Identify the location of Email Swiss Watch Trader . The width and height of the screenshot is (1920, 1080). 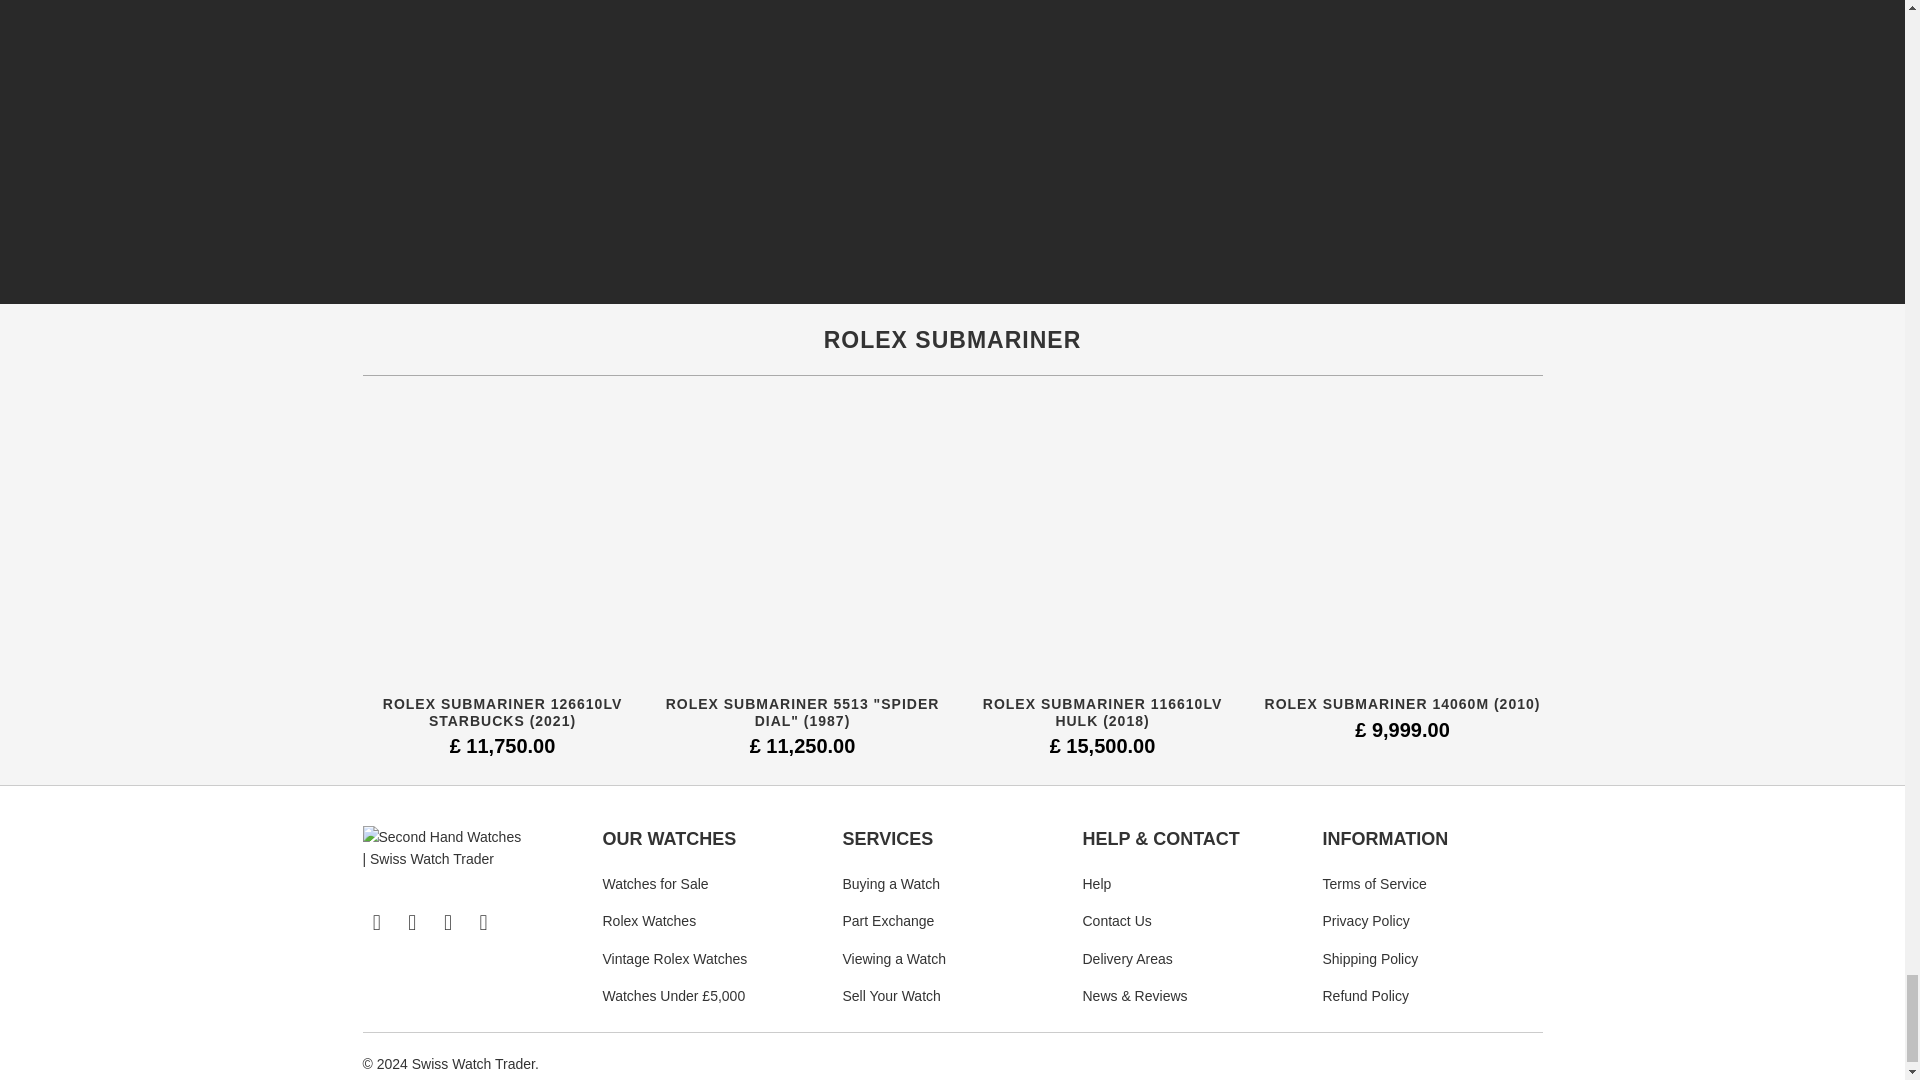
(376, 923).